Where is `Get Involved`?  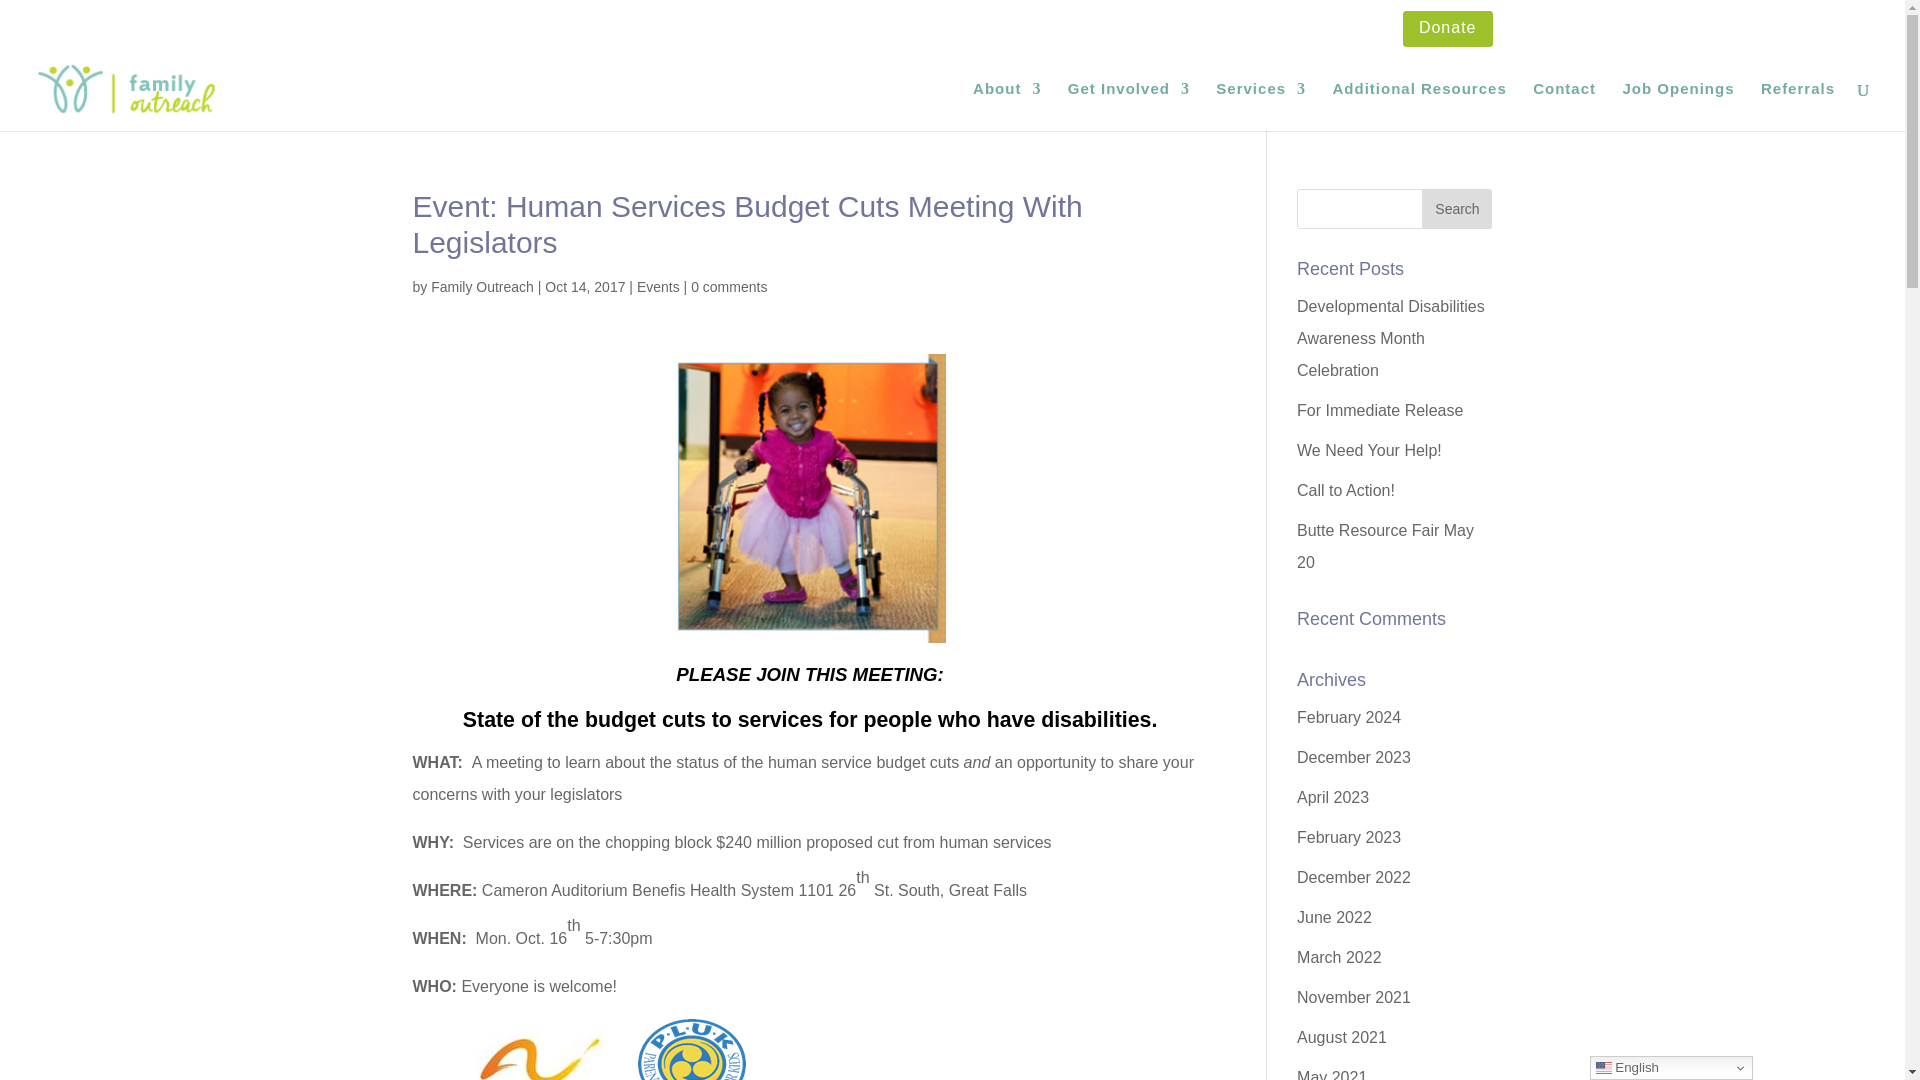
Get Involved is located at coordinates (1128, 106).